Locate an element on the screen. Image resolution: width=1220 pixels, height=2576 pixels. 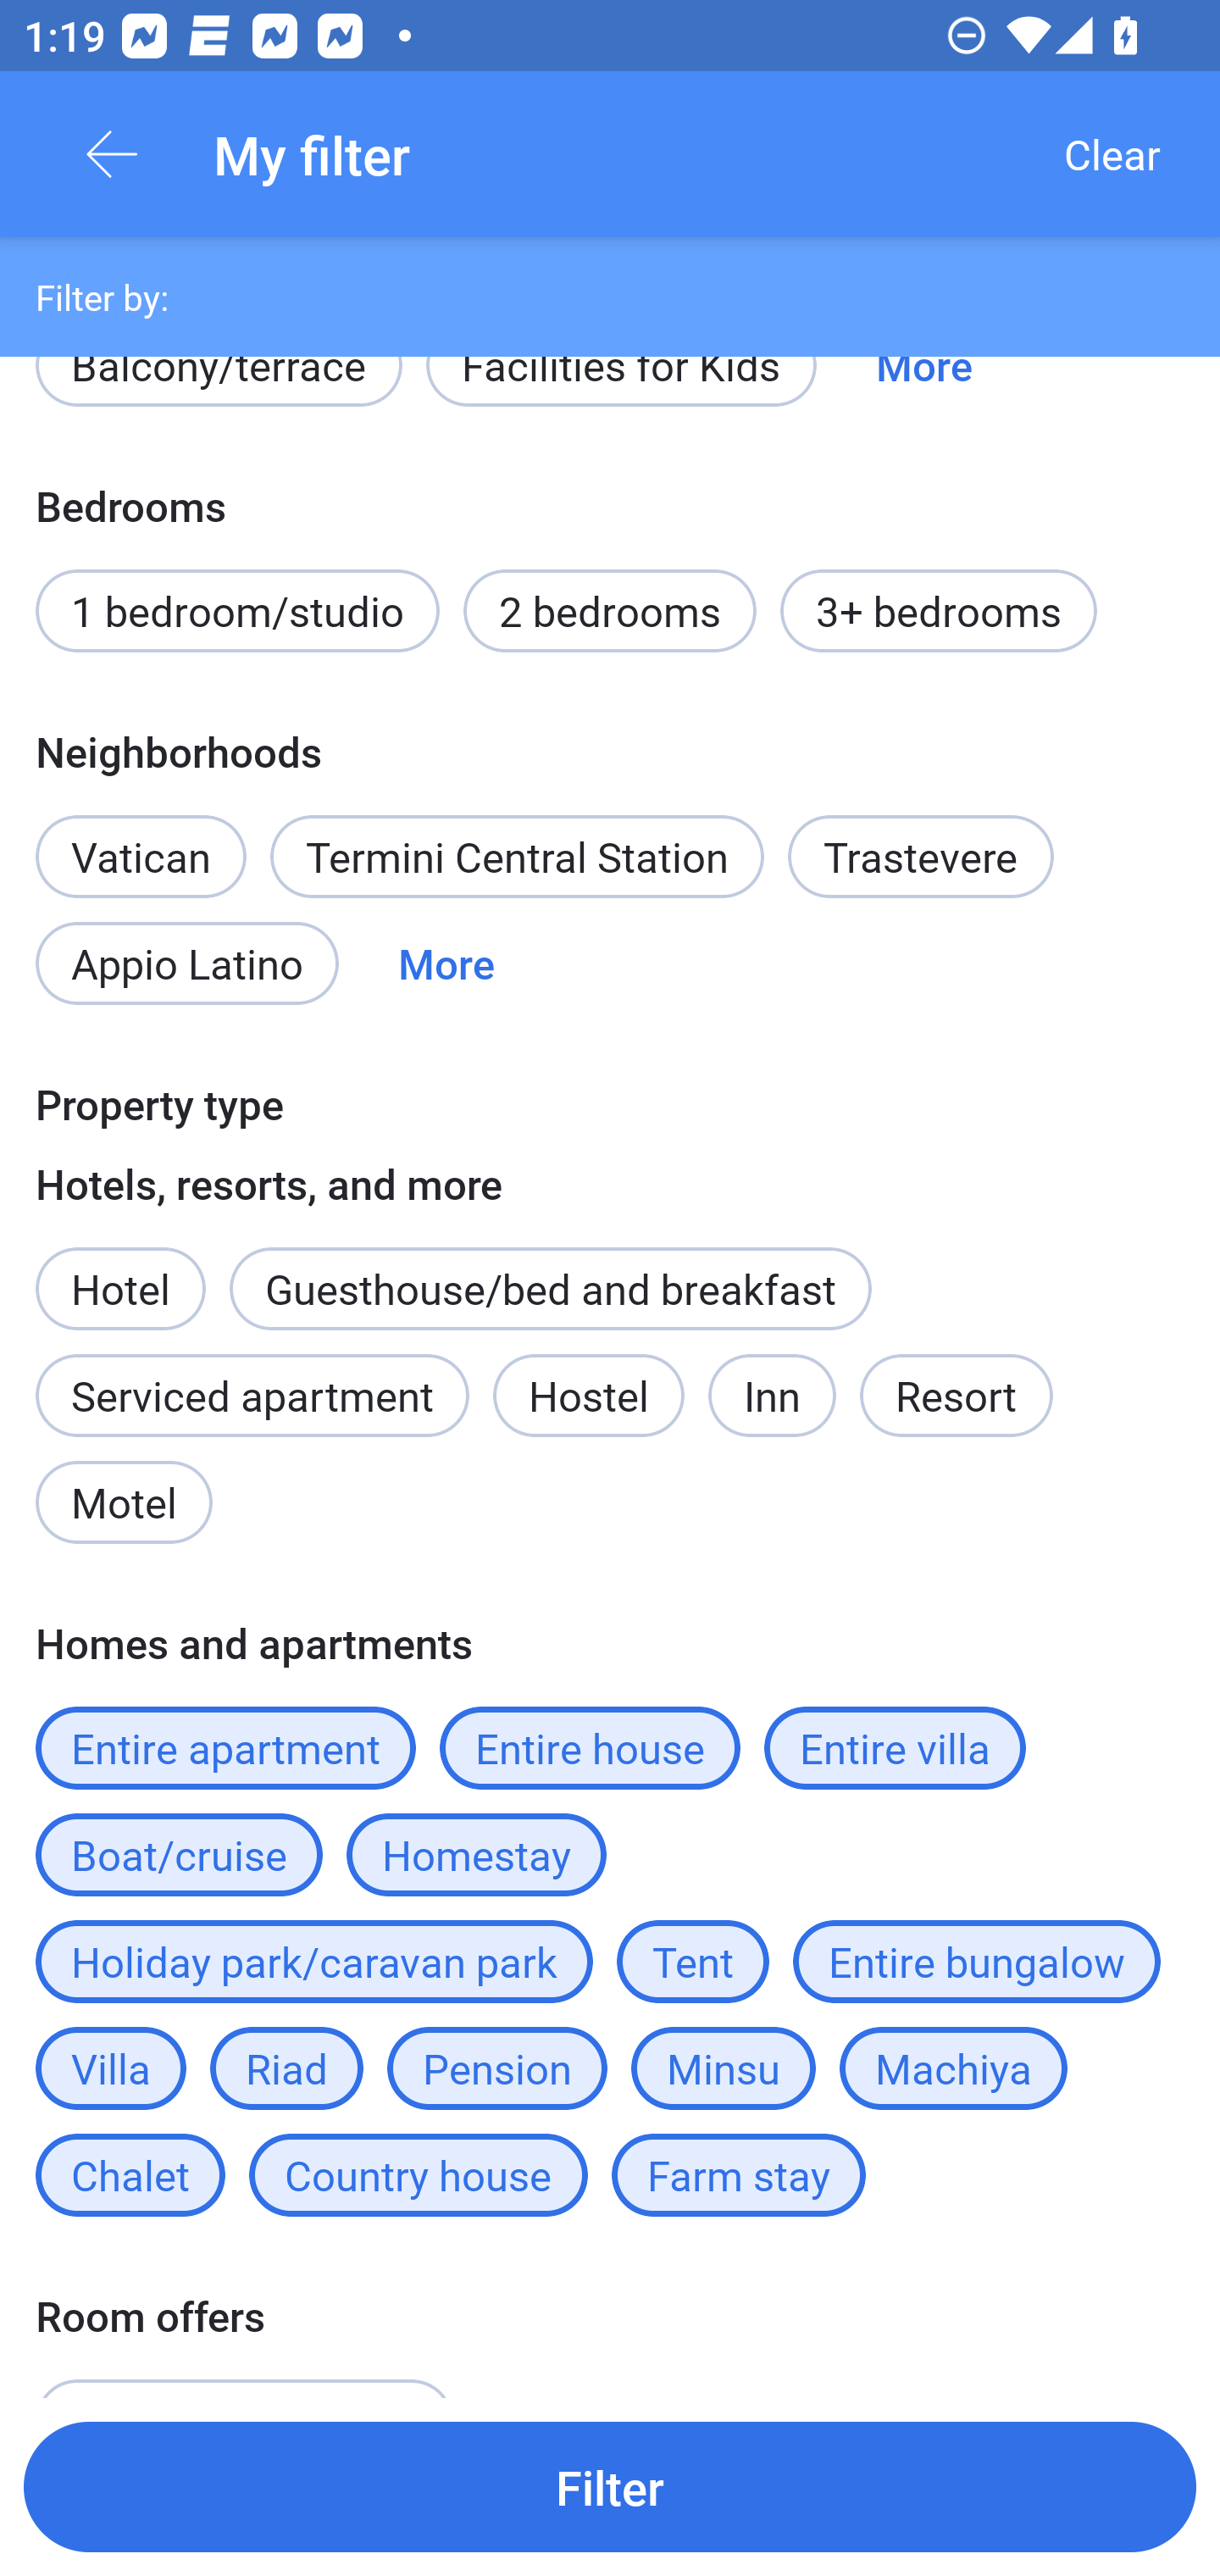
Termini Central Station is located at coordinates (517, 856).